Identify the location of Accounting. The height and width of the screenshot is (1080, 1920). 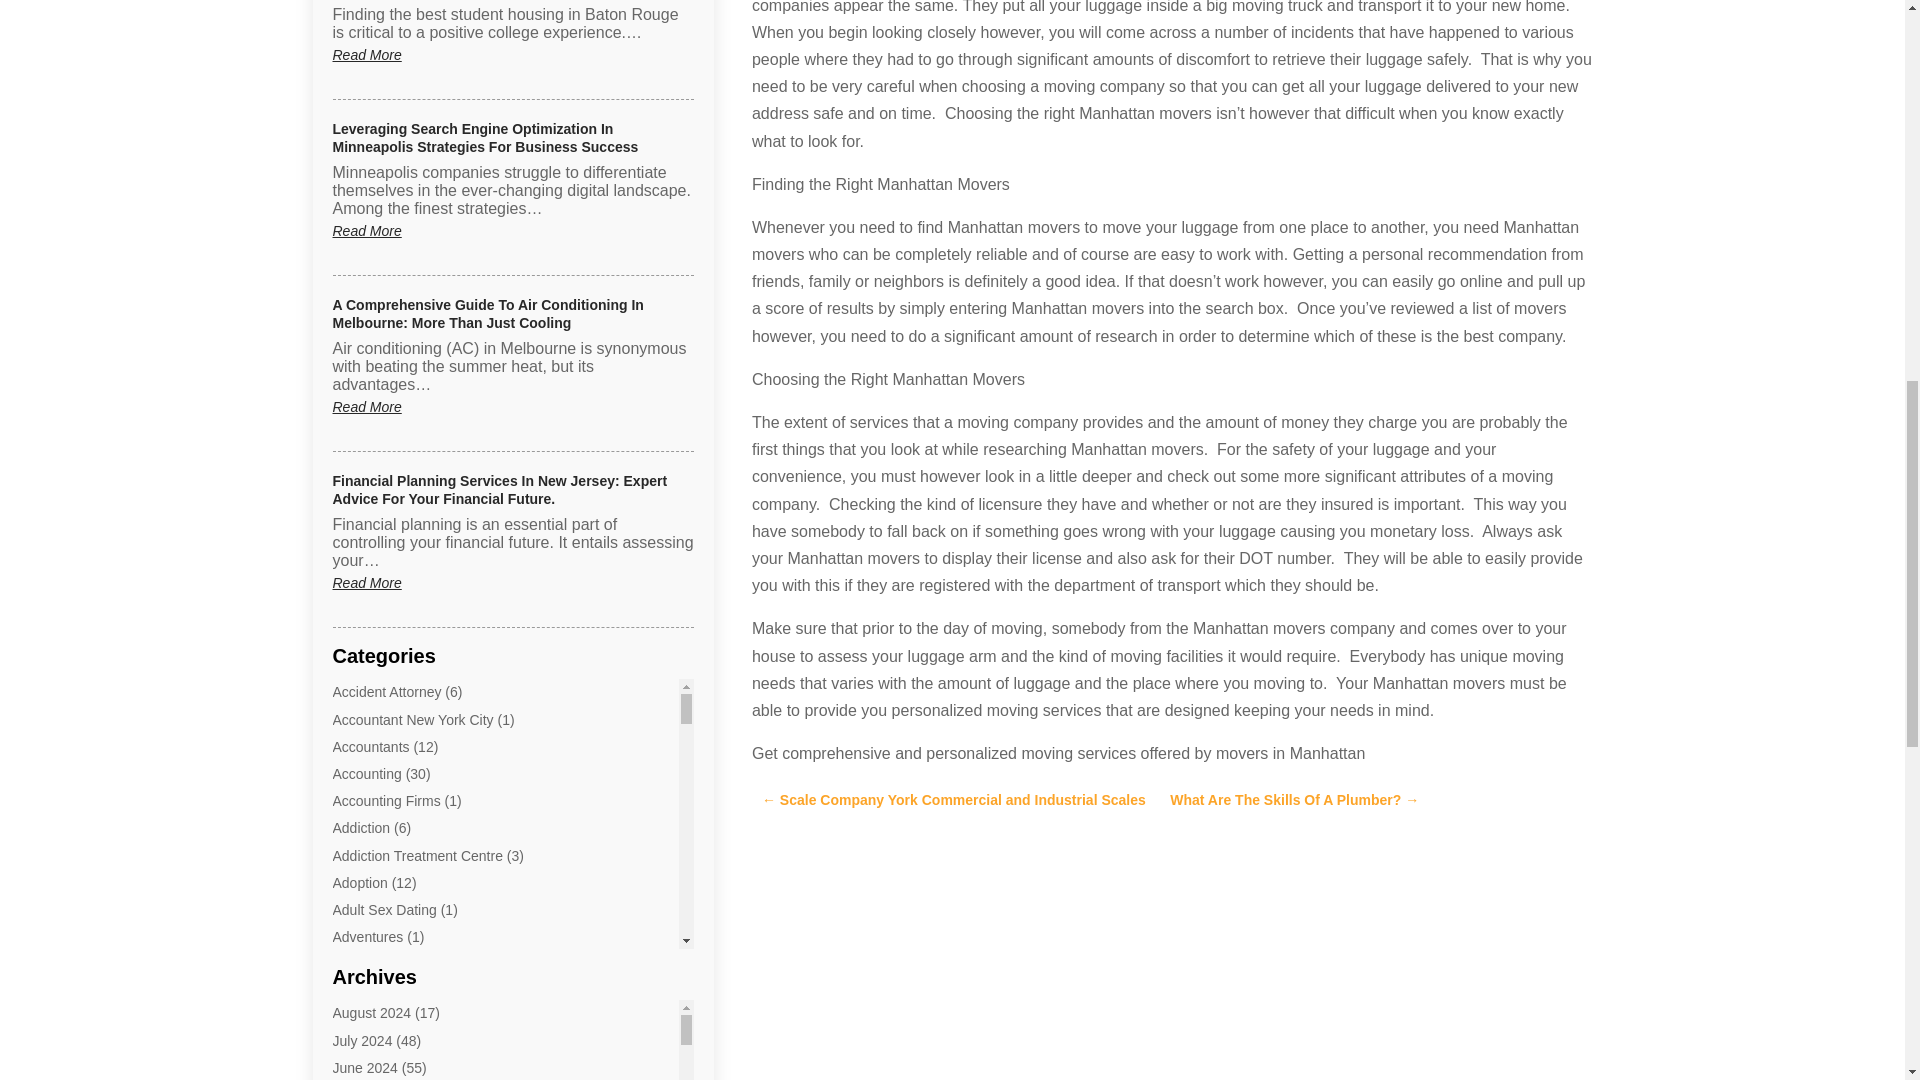
(366, 773).